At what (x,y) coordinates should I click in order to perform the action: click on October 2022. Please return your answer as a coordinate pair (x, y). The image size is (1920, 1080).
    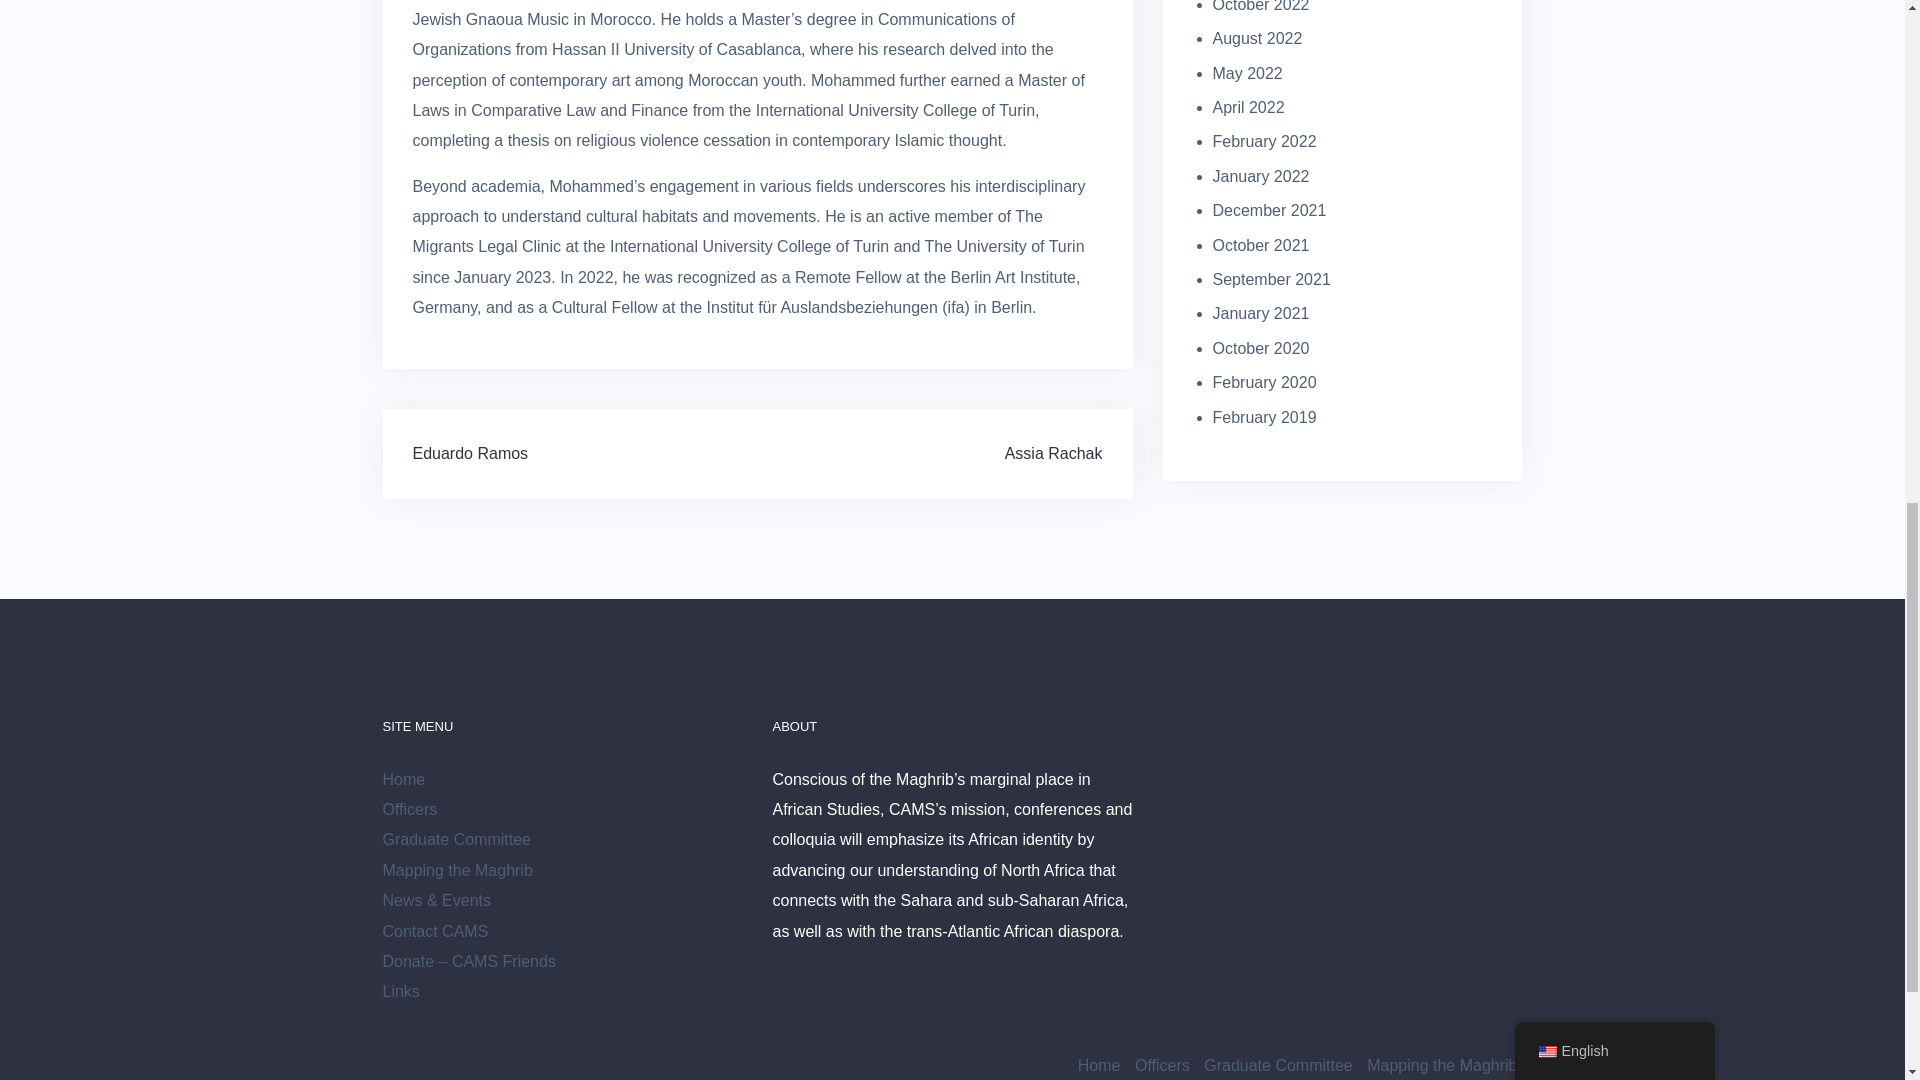
    Looking at the image, I should click on (1260, 6).